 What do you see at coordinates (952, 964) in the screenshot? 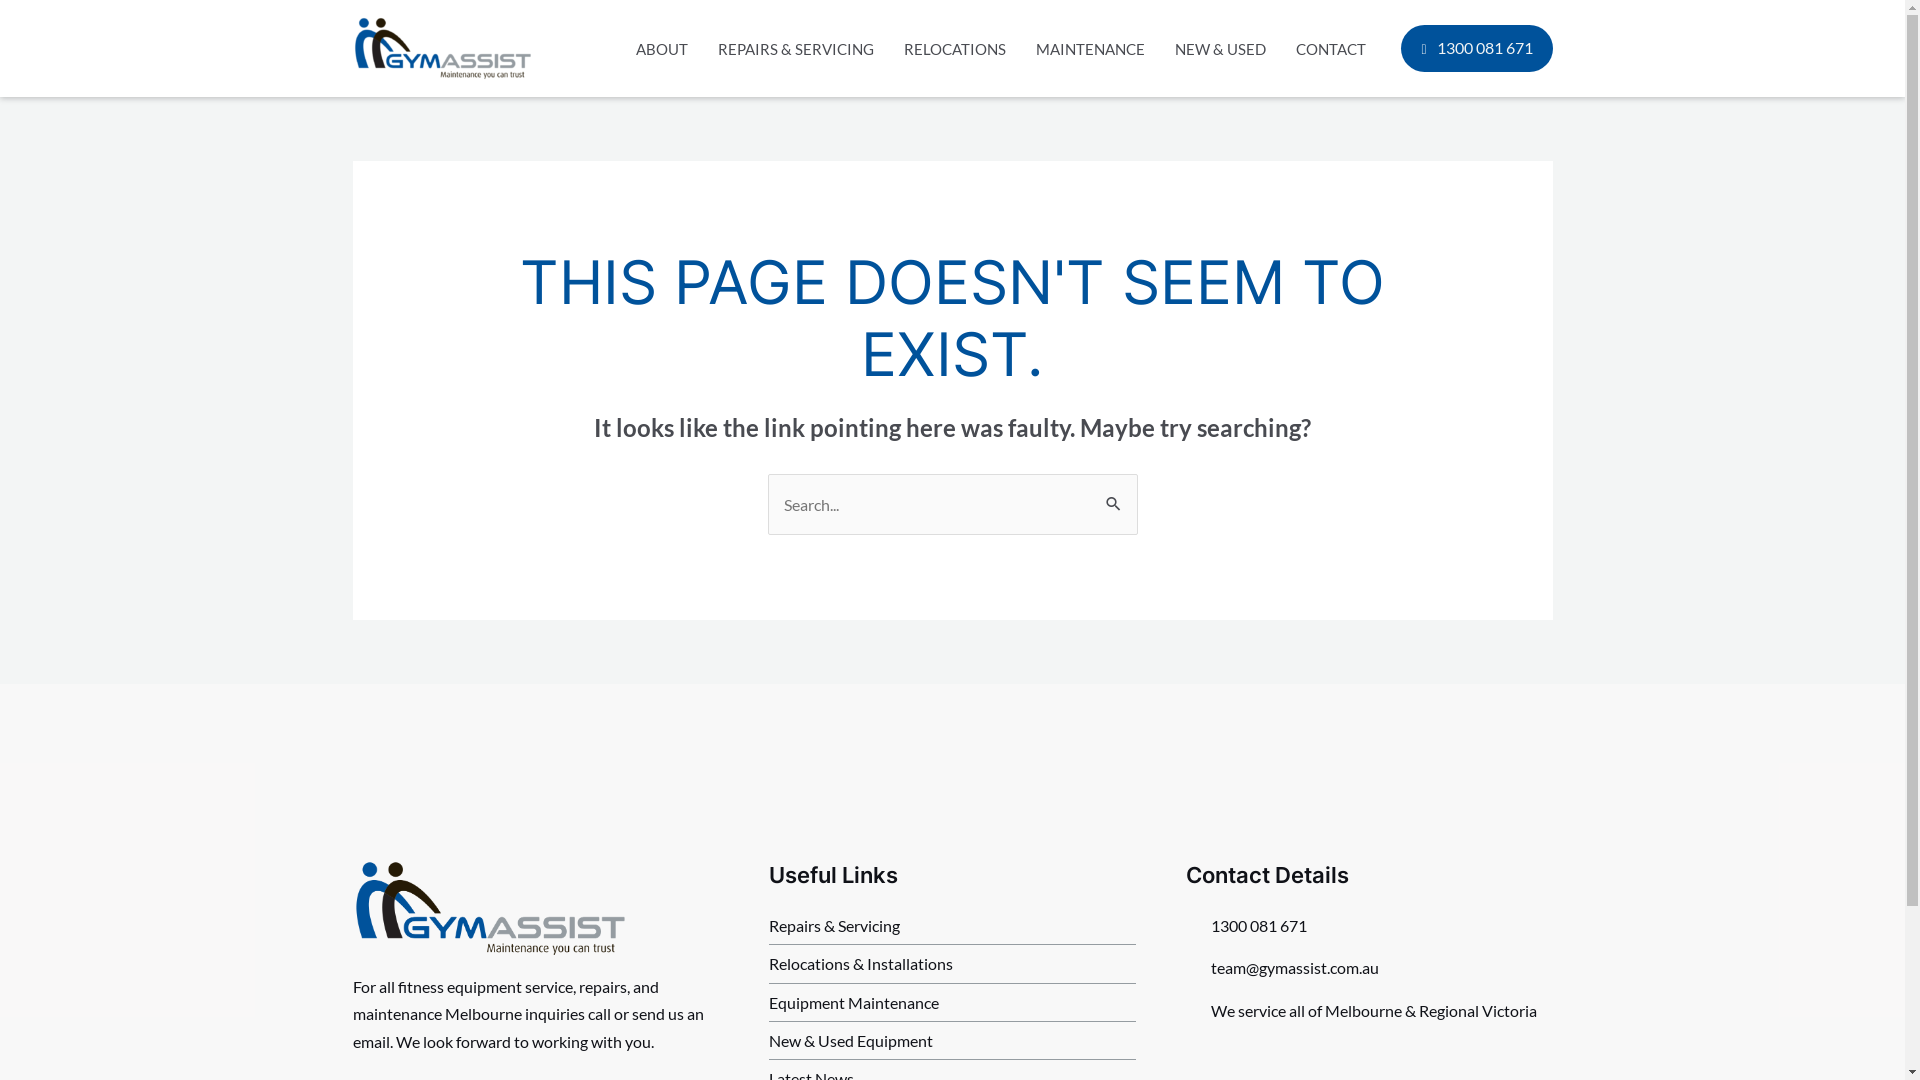
I see `Relocations & Installations` at bounding box center [952, 964].